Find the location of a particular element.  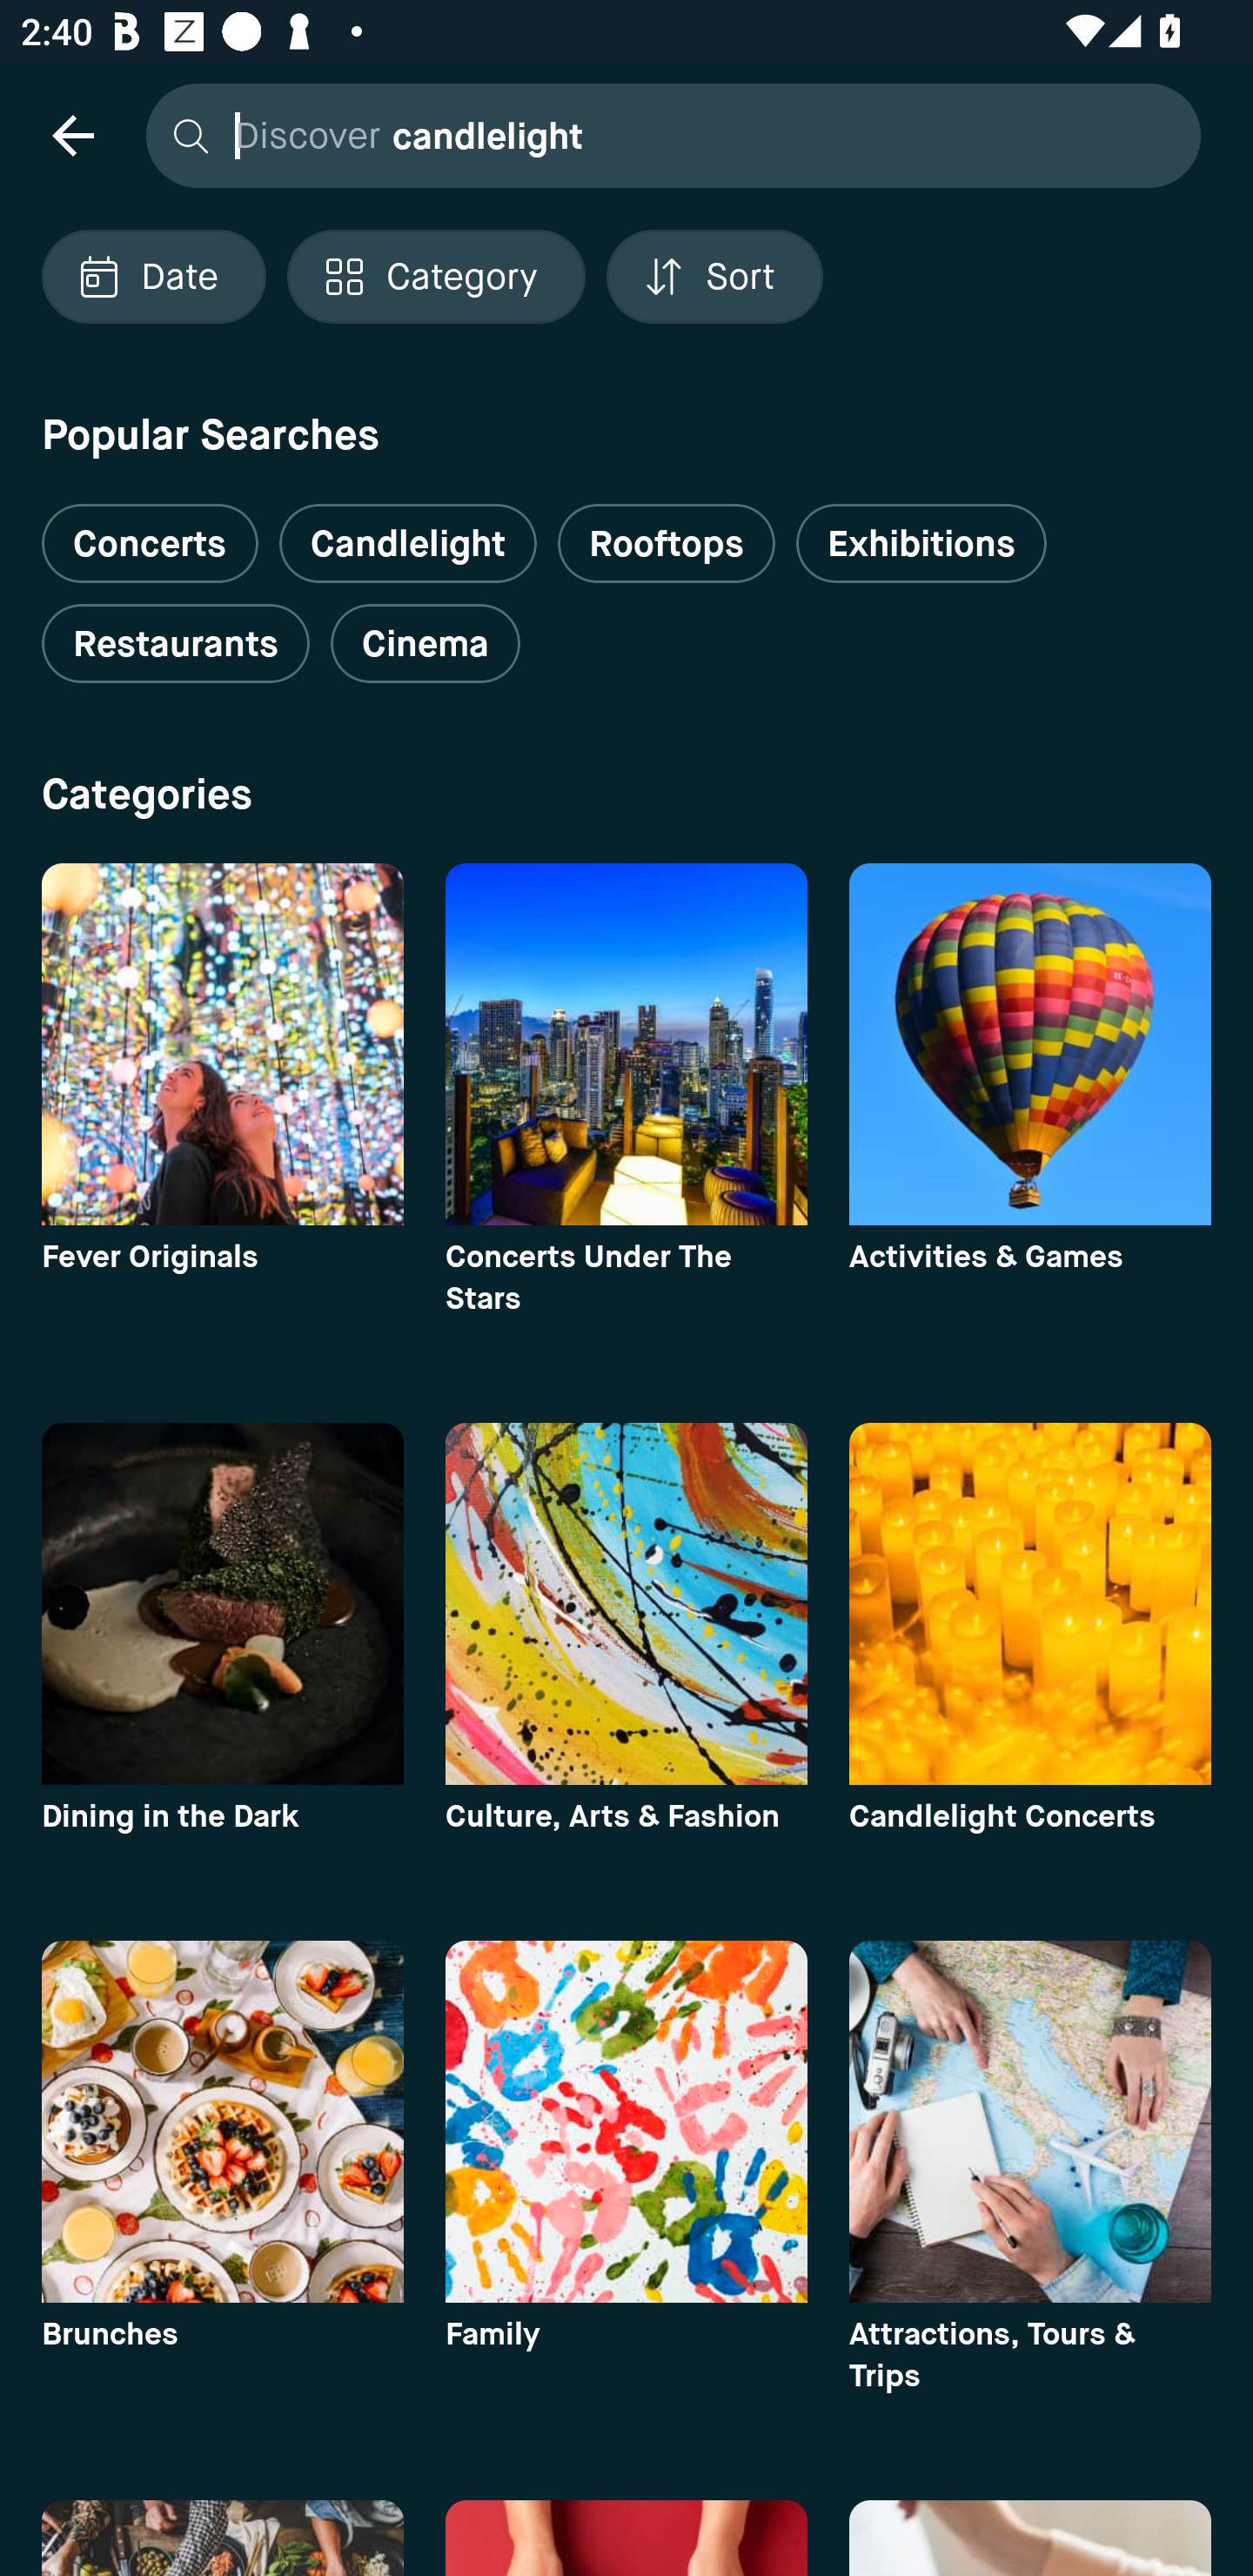

category image is located at coordinates (222, 1044).